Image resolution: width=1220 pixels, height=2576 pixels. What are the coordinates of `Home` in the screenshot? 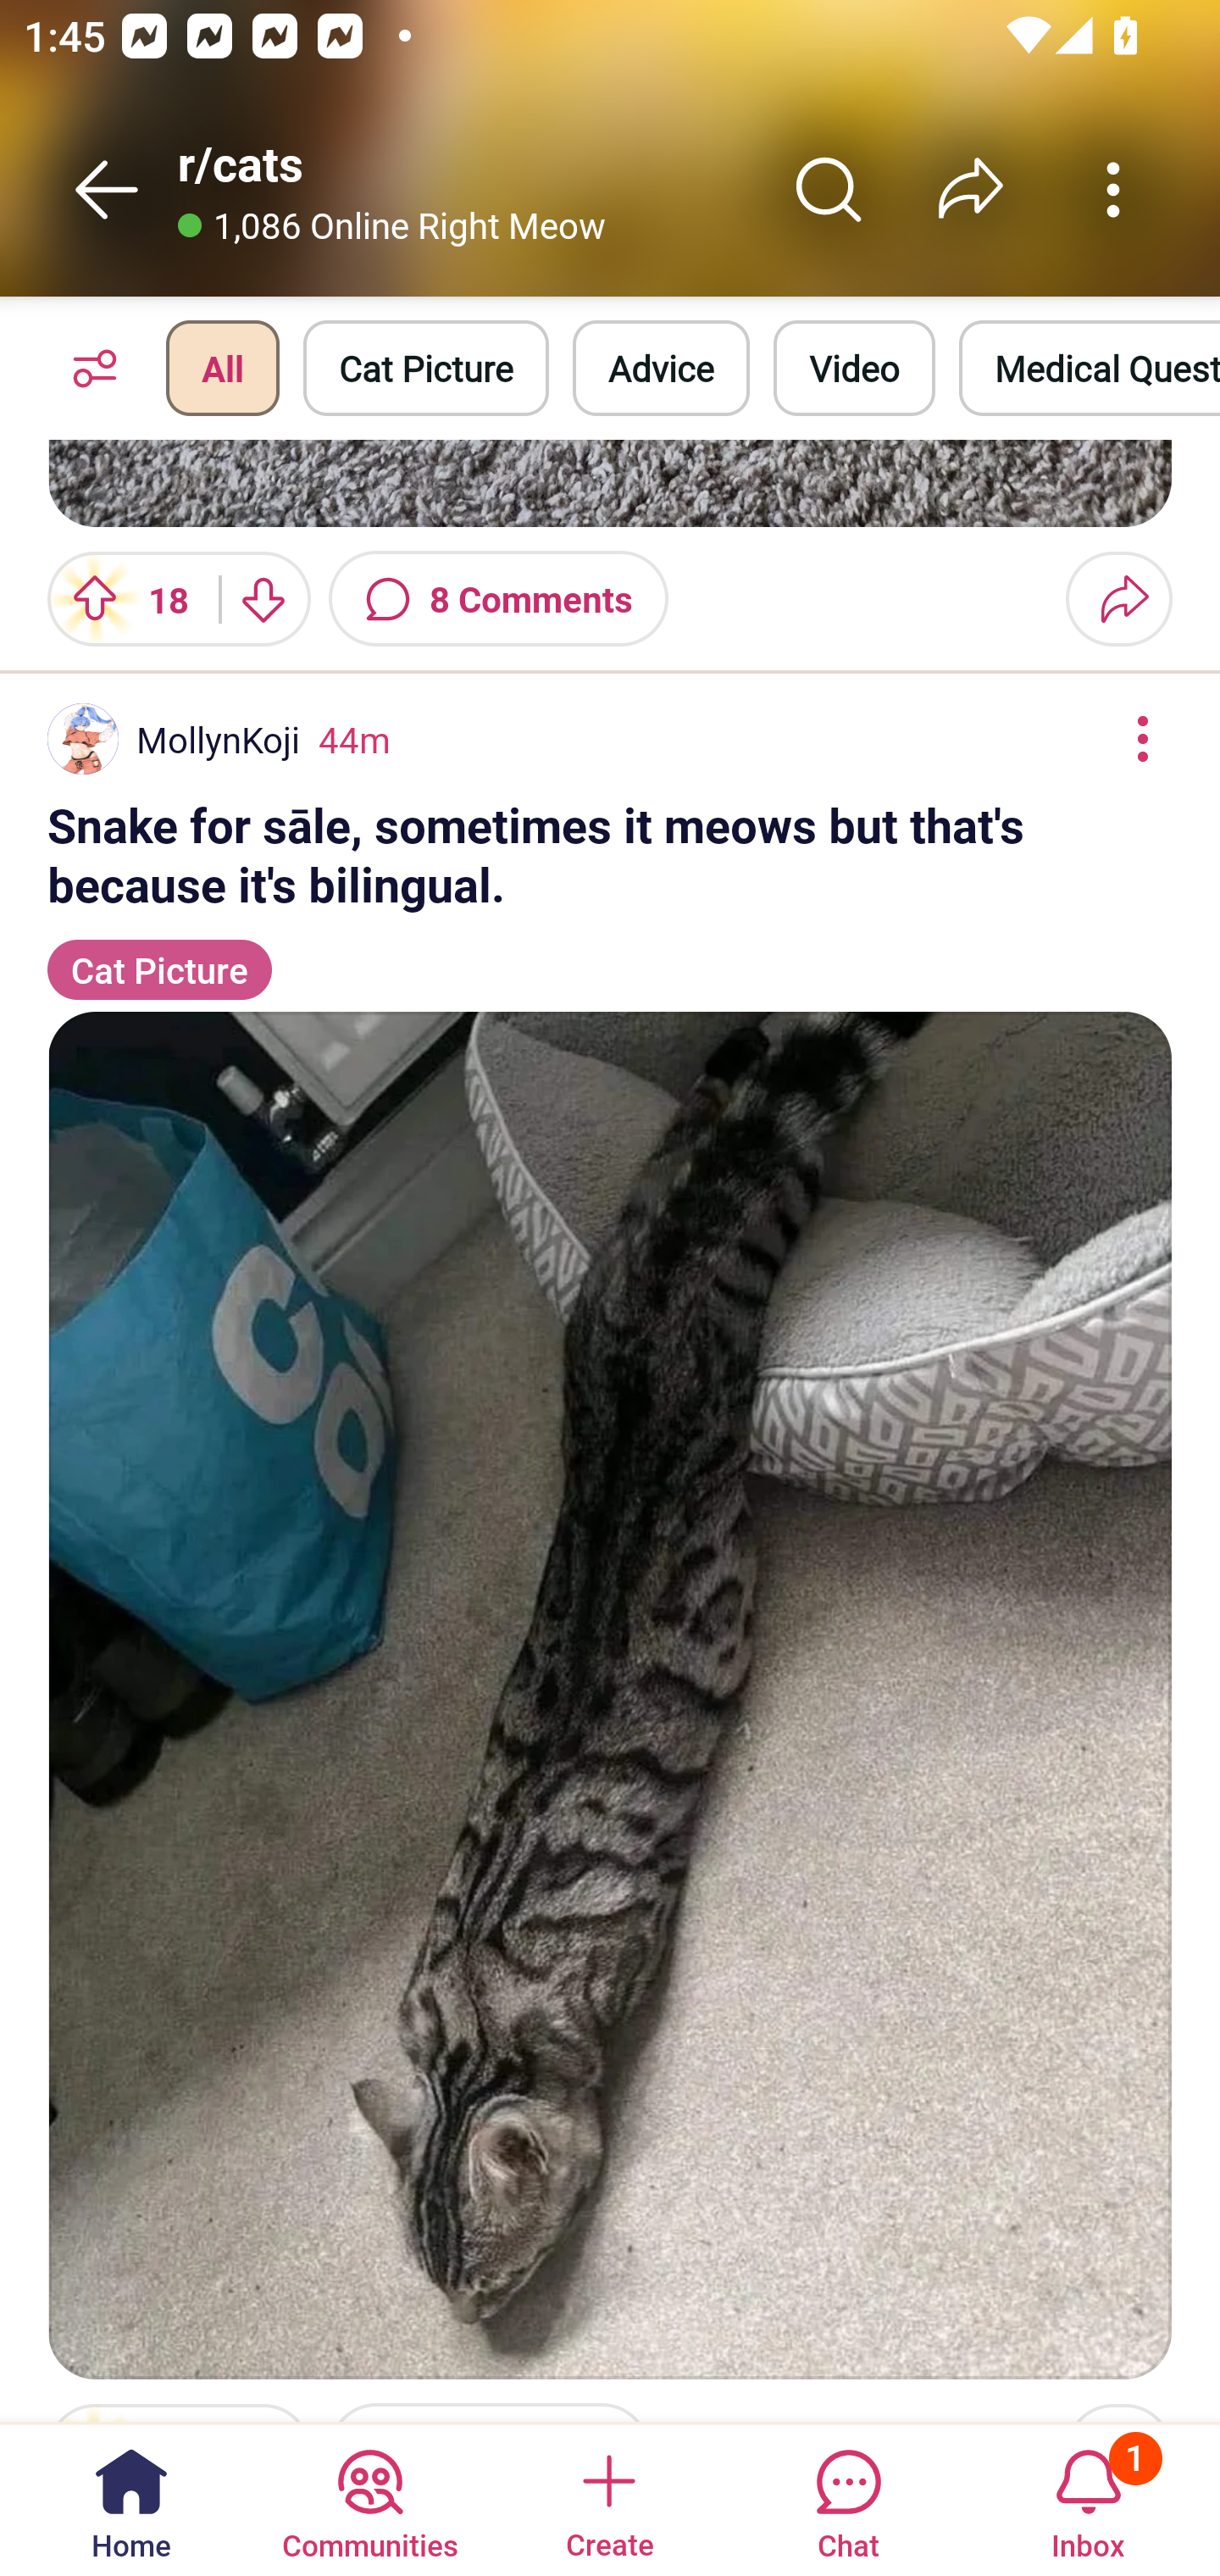 It's located at (131, 2498).